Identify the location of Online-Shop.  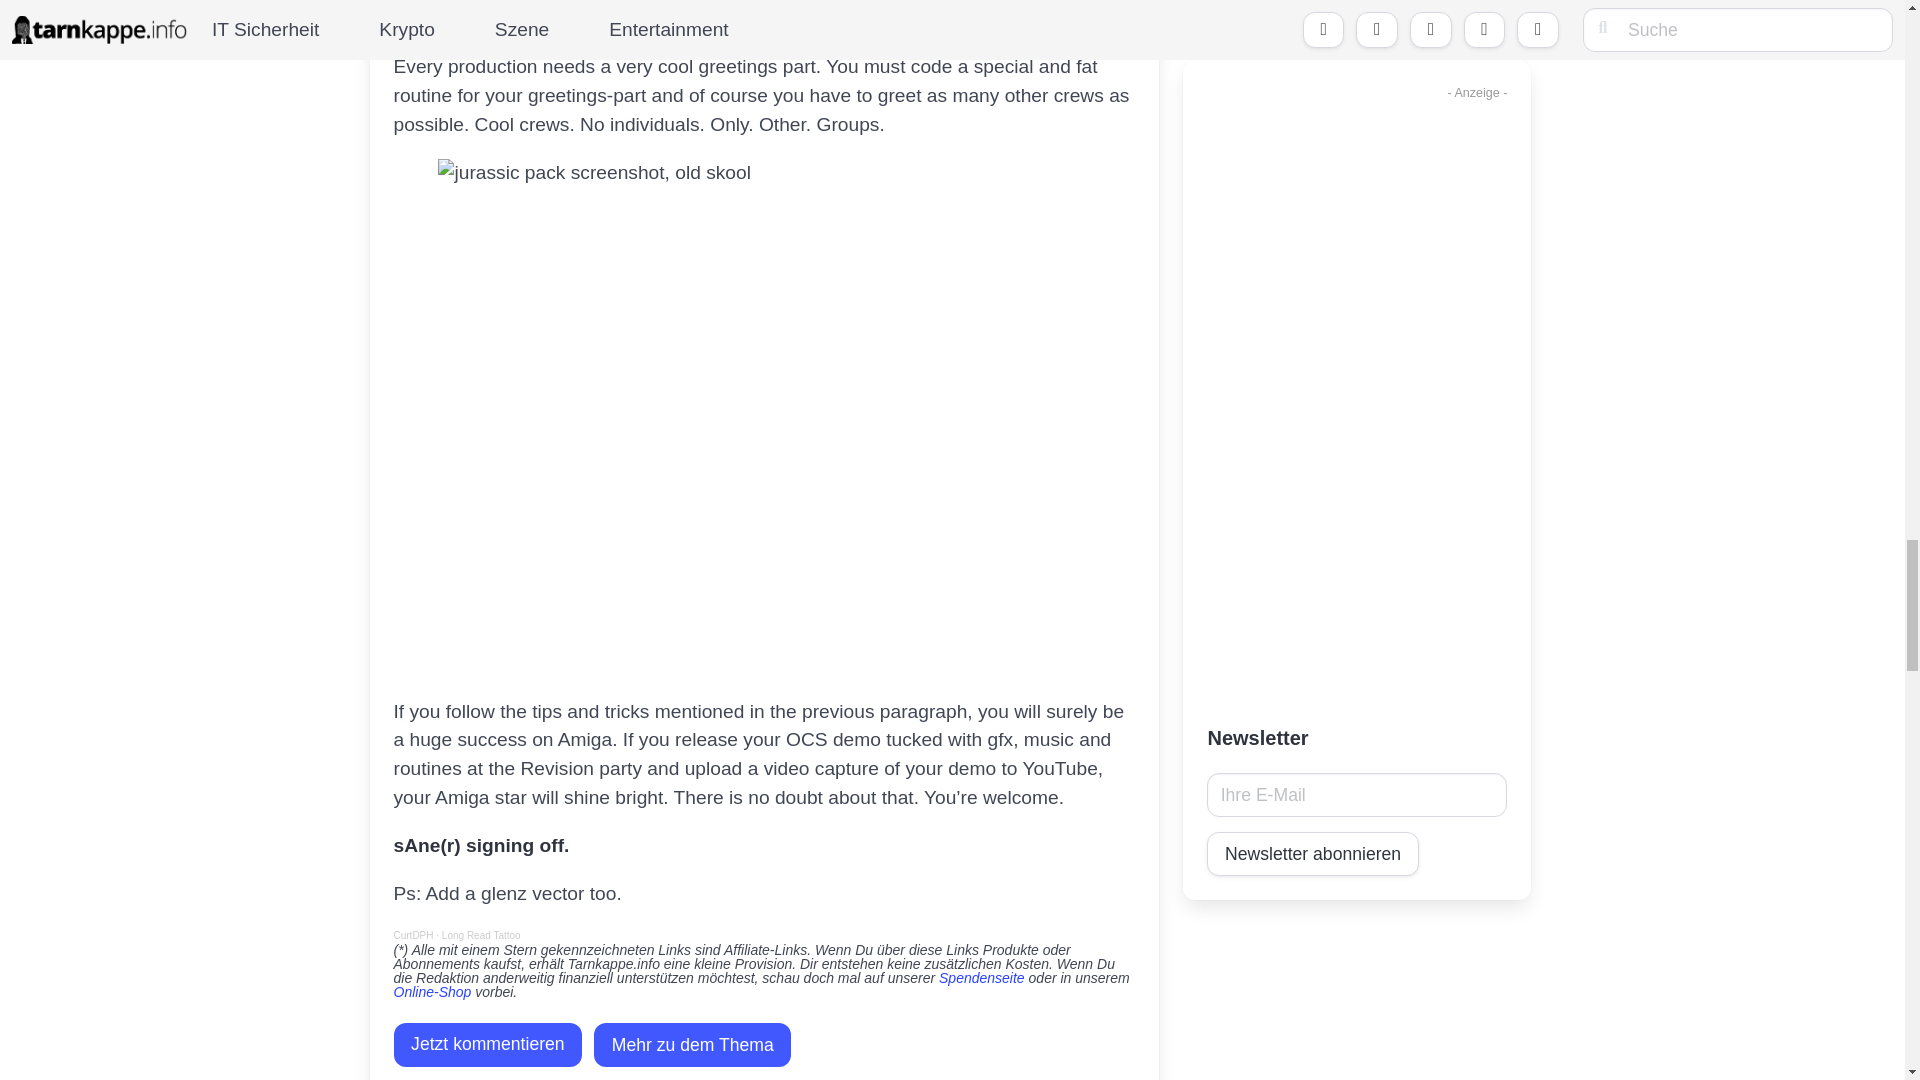
(432, 992).